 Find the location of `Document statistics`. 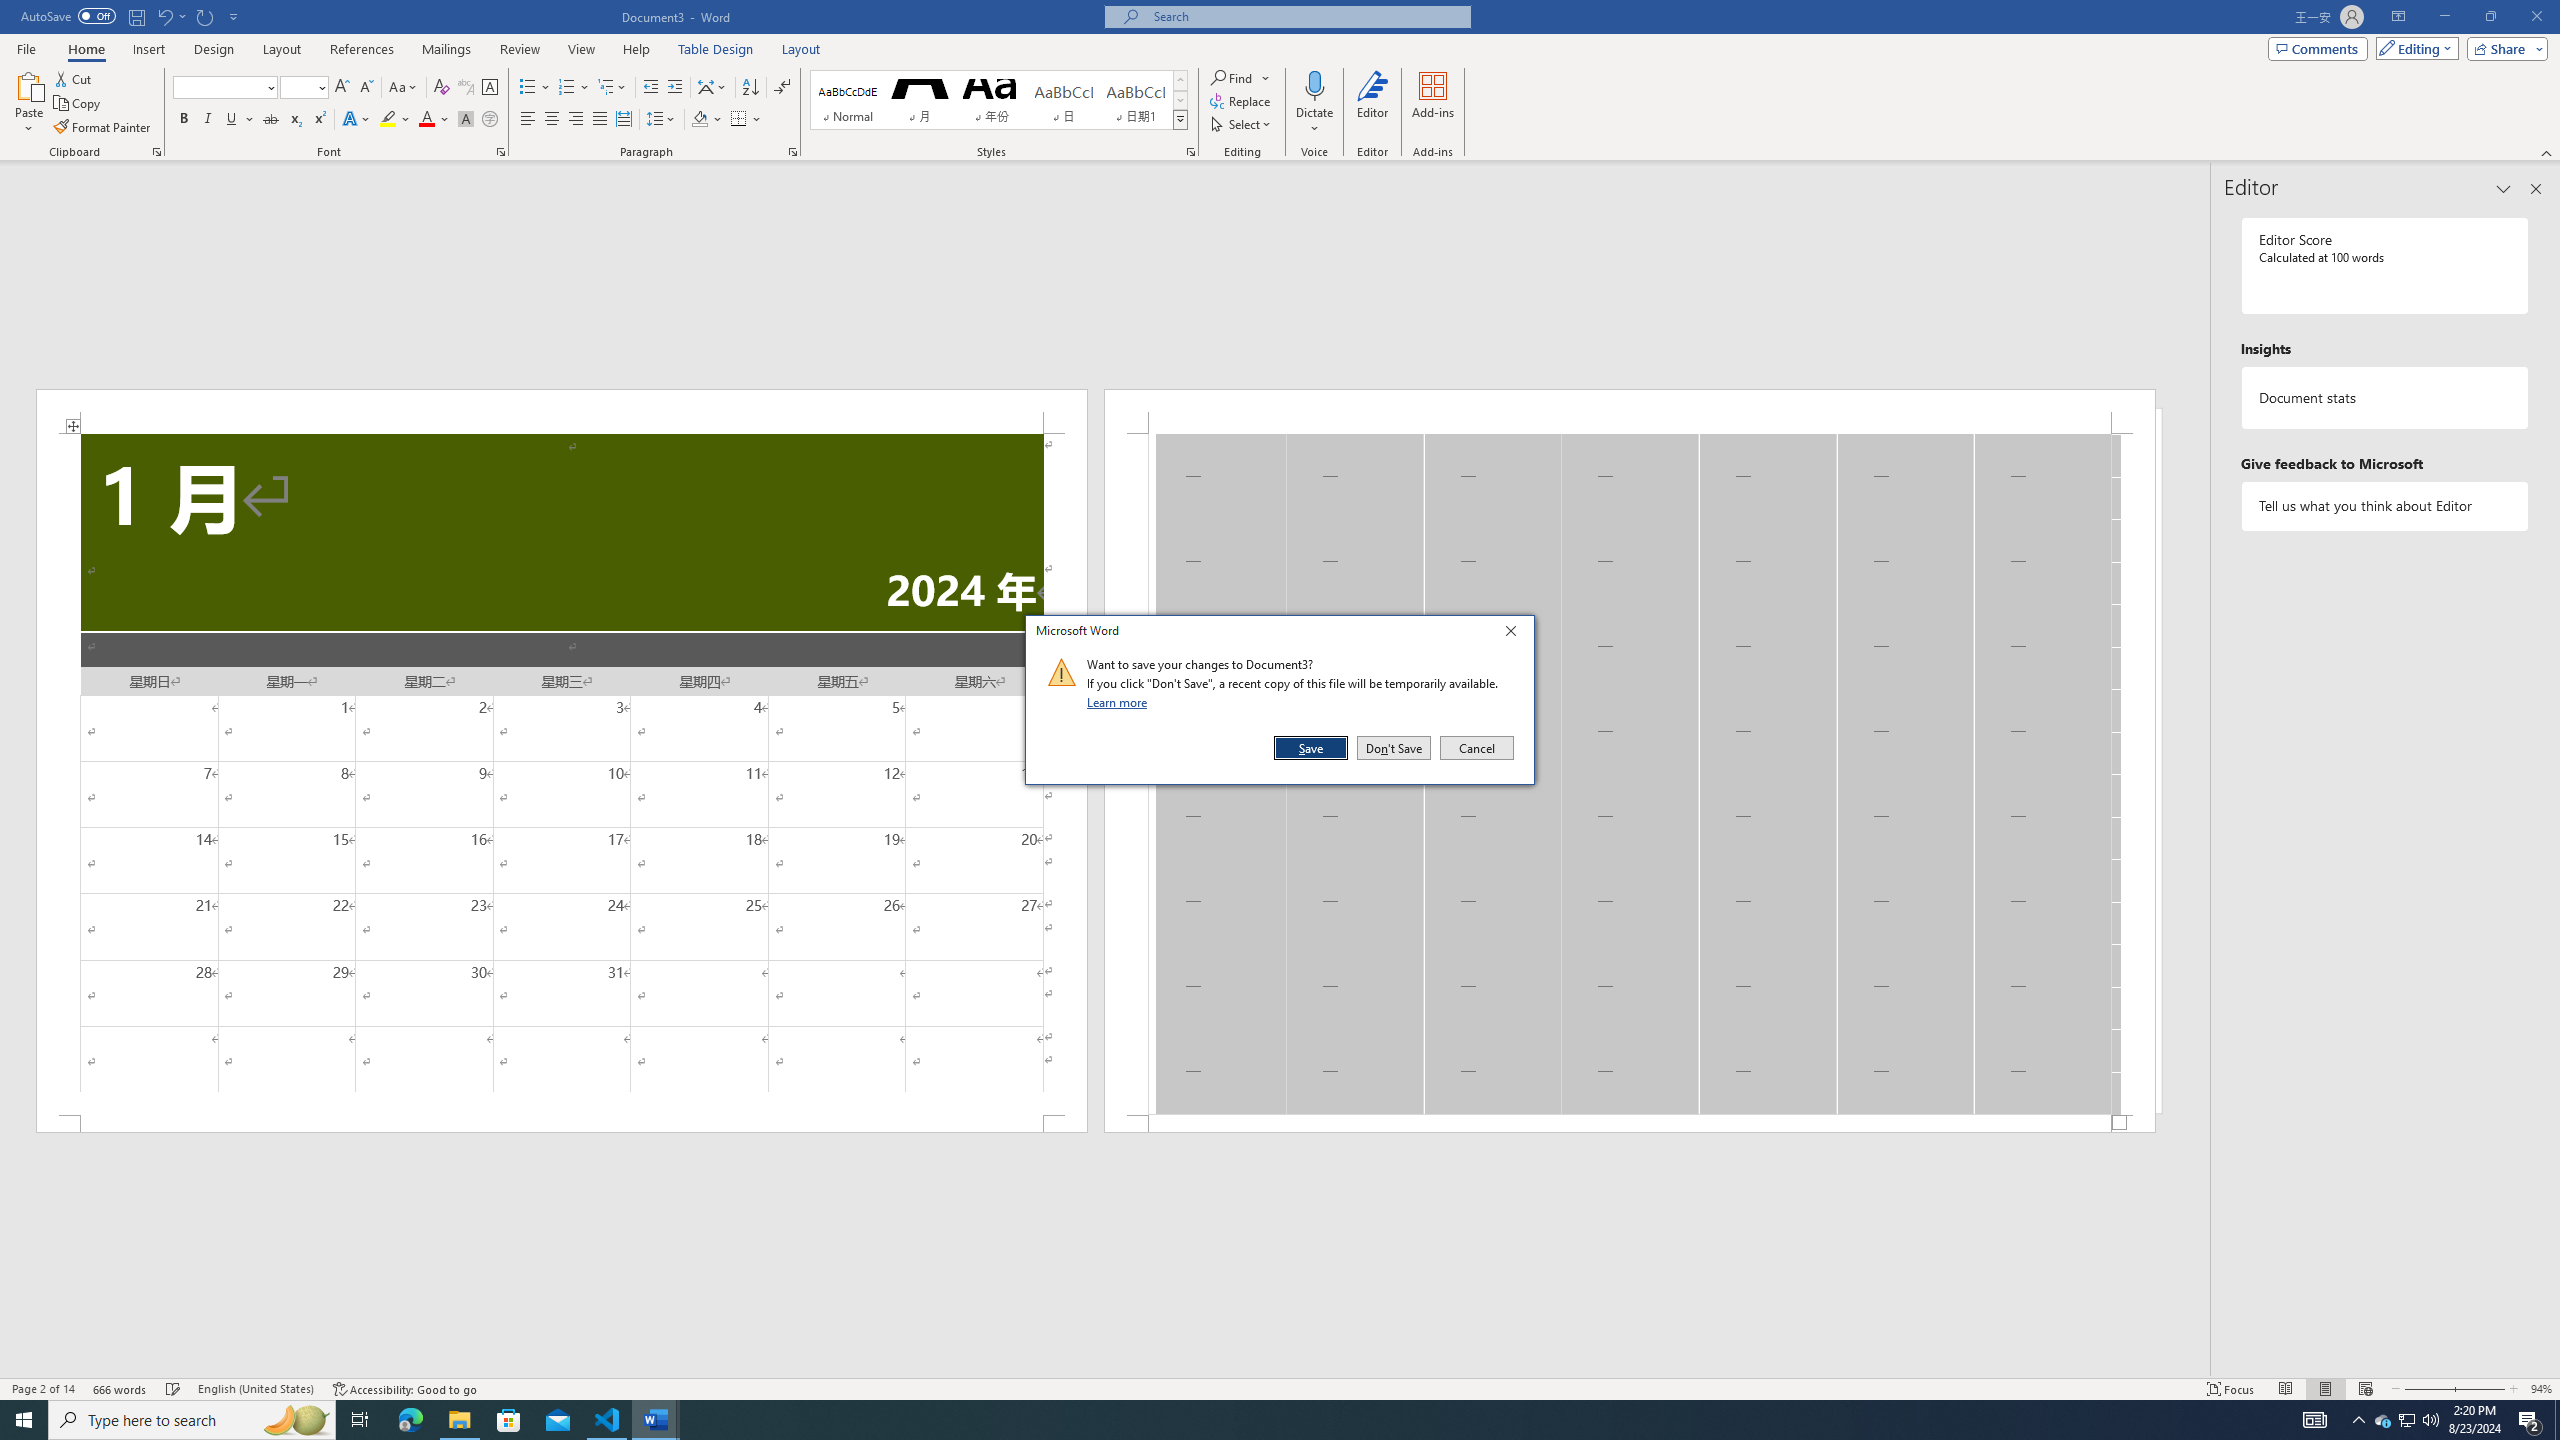

Document statistics is located at coordinates (2386, 398).